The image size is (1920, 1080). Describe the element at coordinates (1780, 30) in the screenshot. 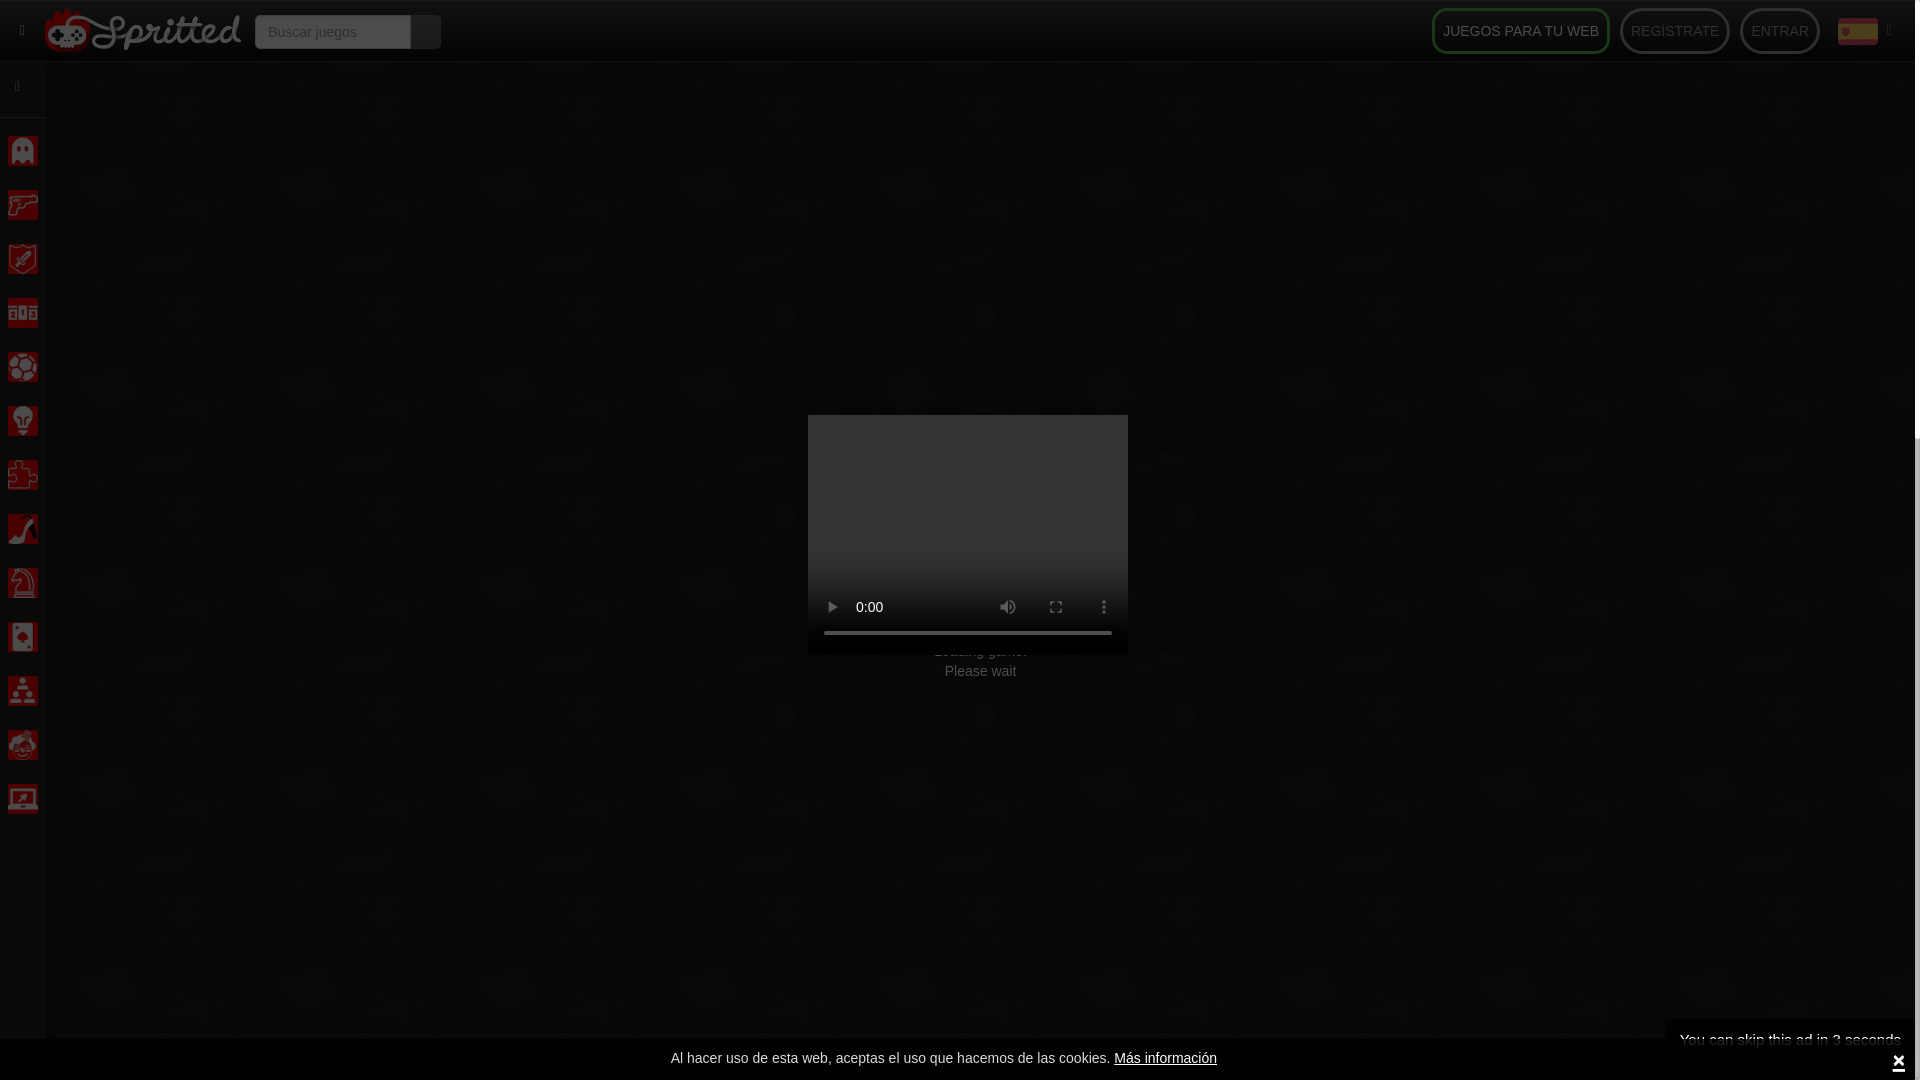

I see `ENTRAR` at that location.